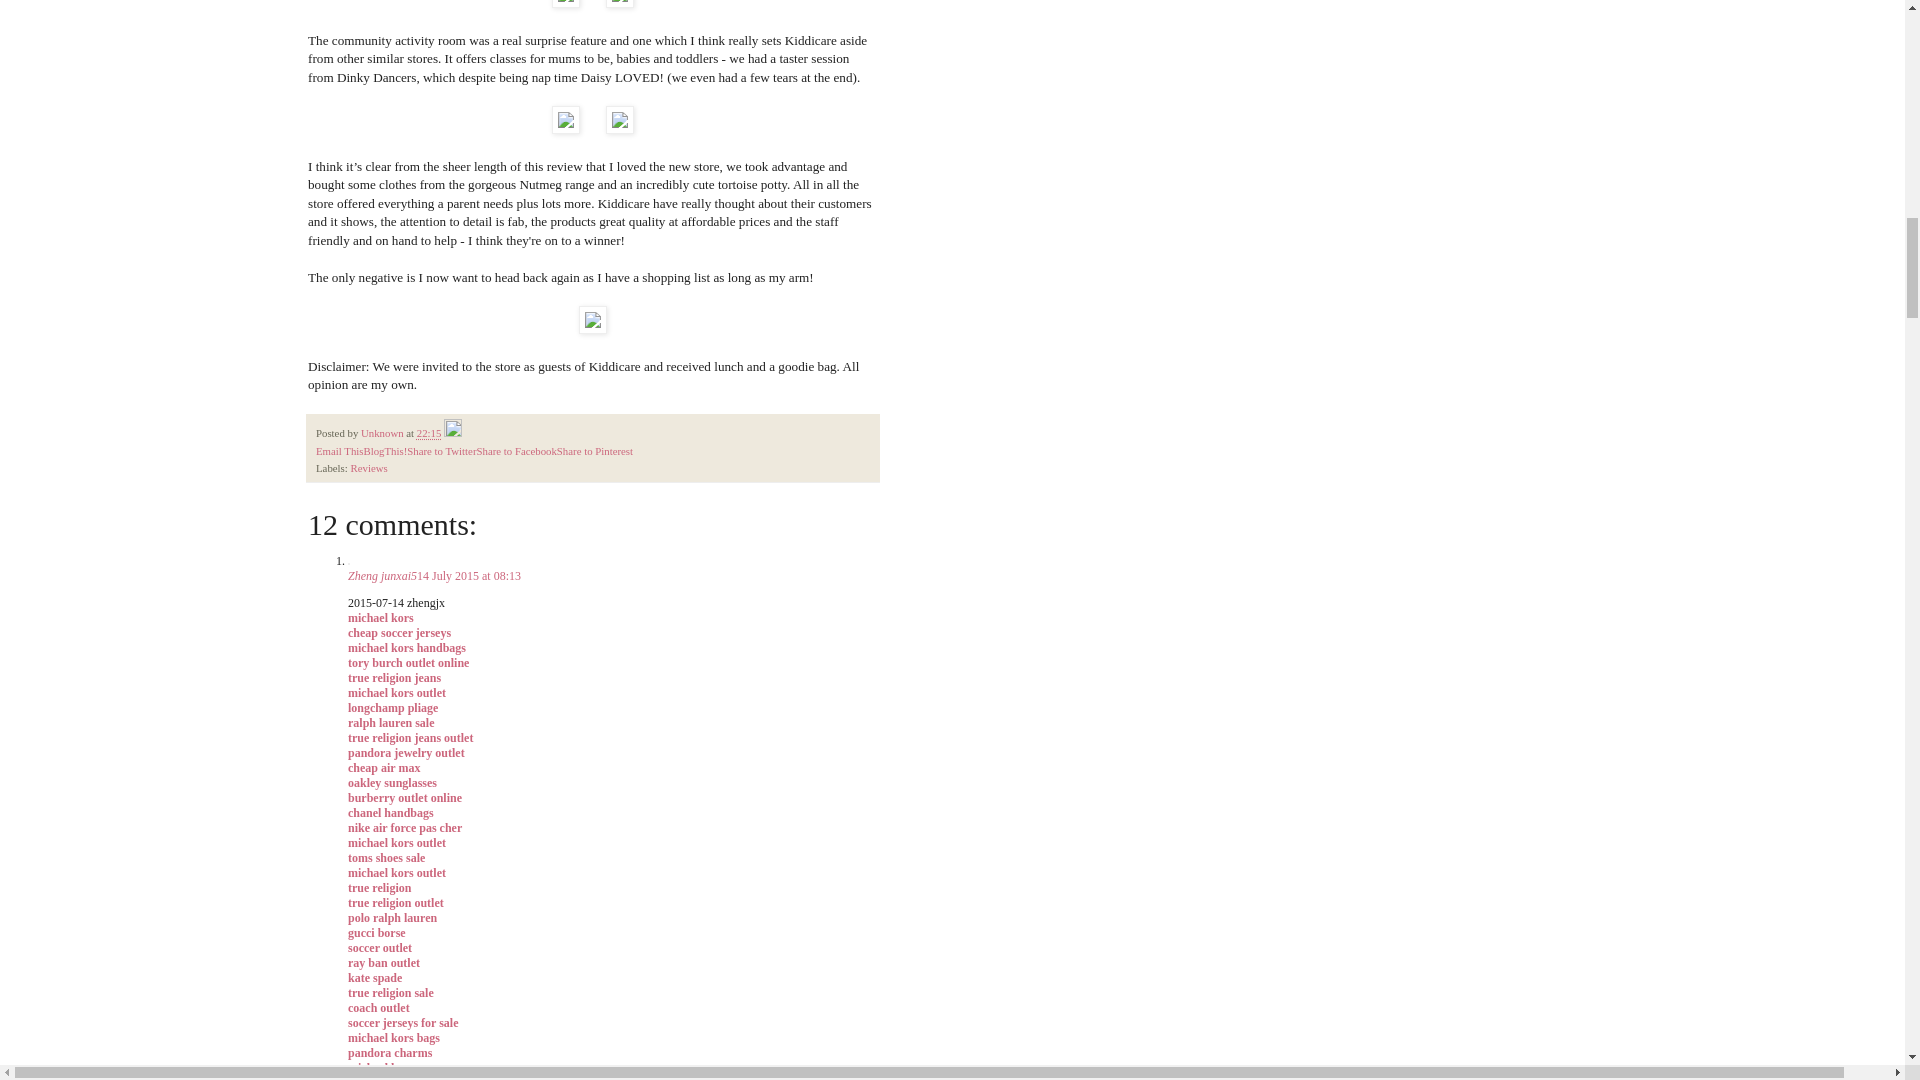 The image size is (1920, 1080). Describe the element at coordinates (339, 450) in the screenshot. I see `Email This` at that location.